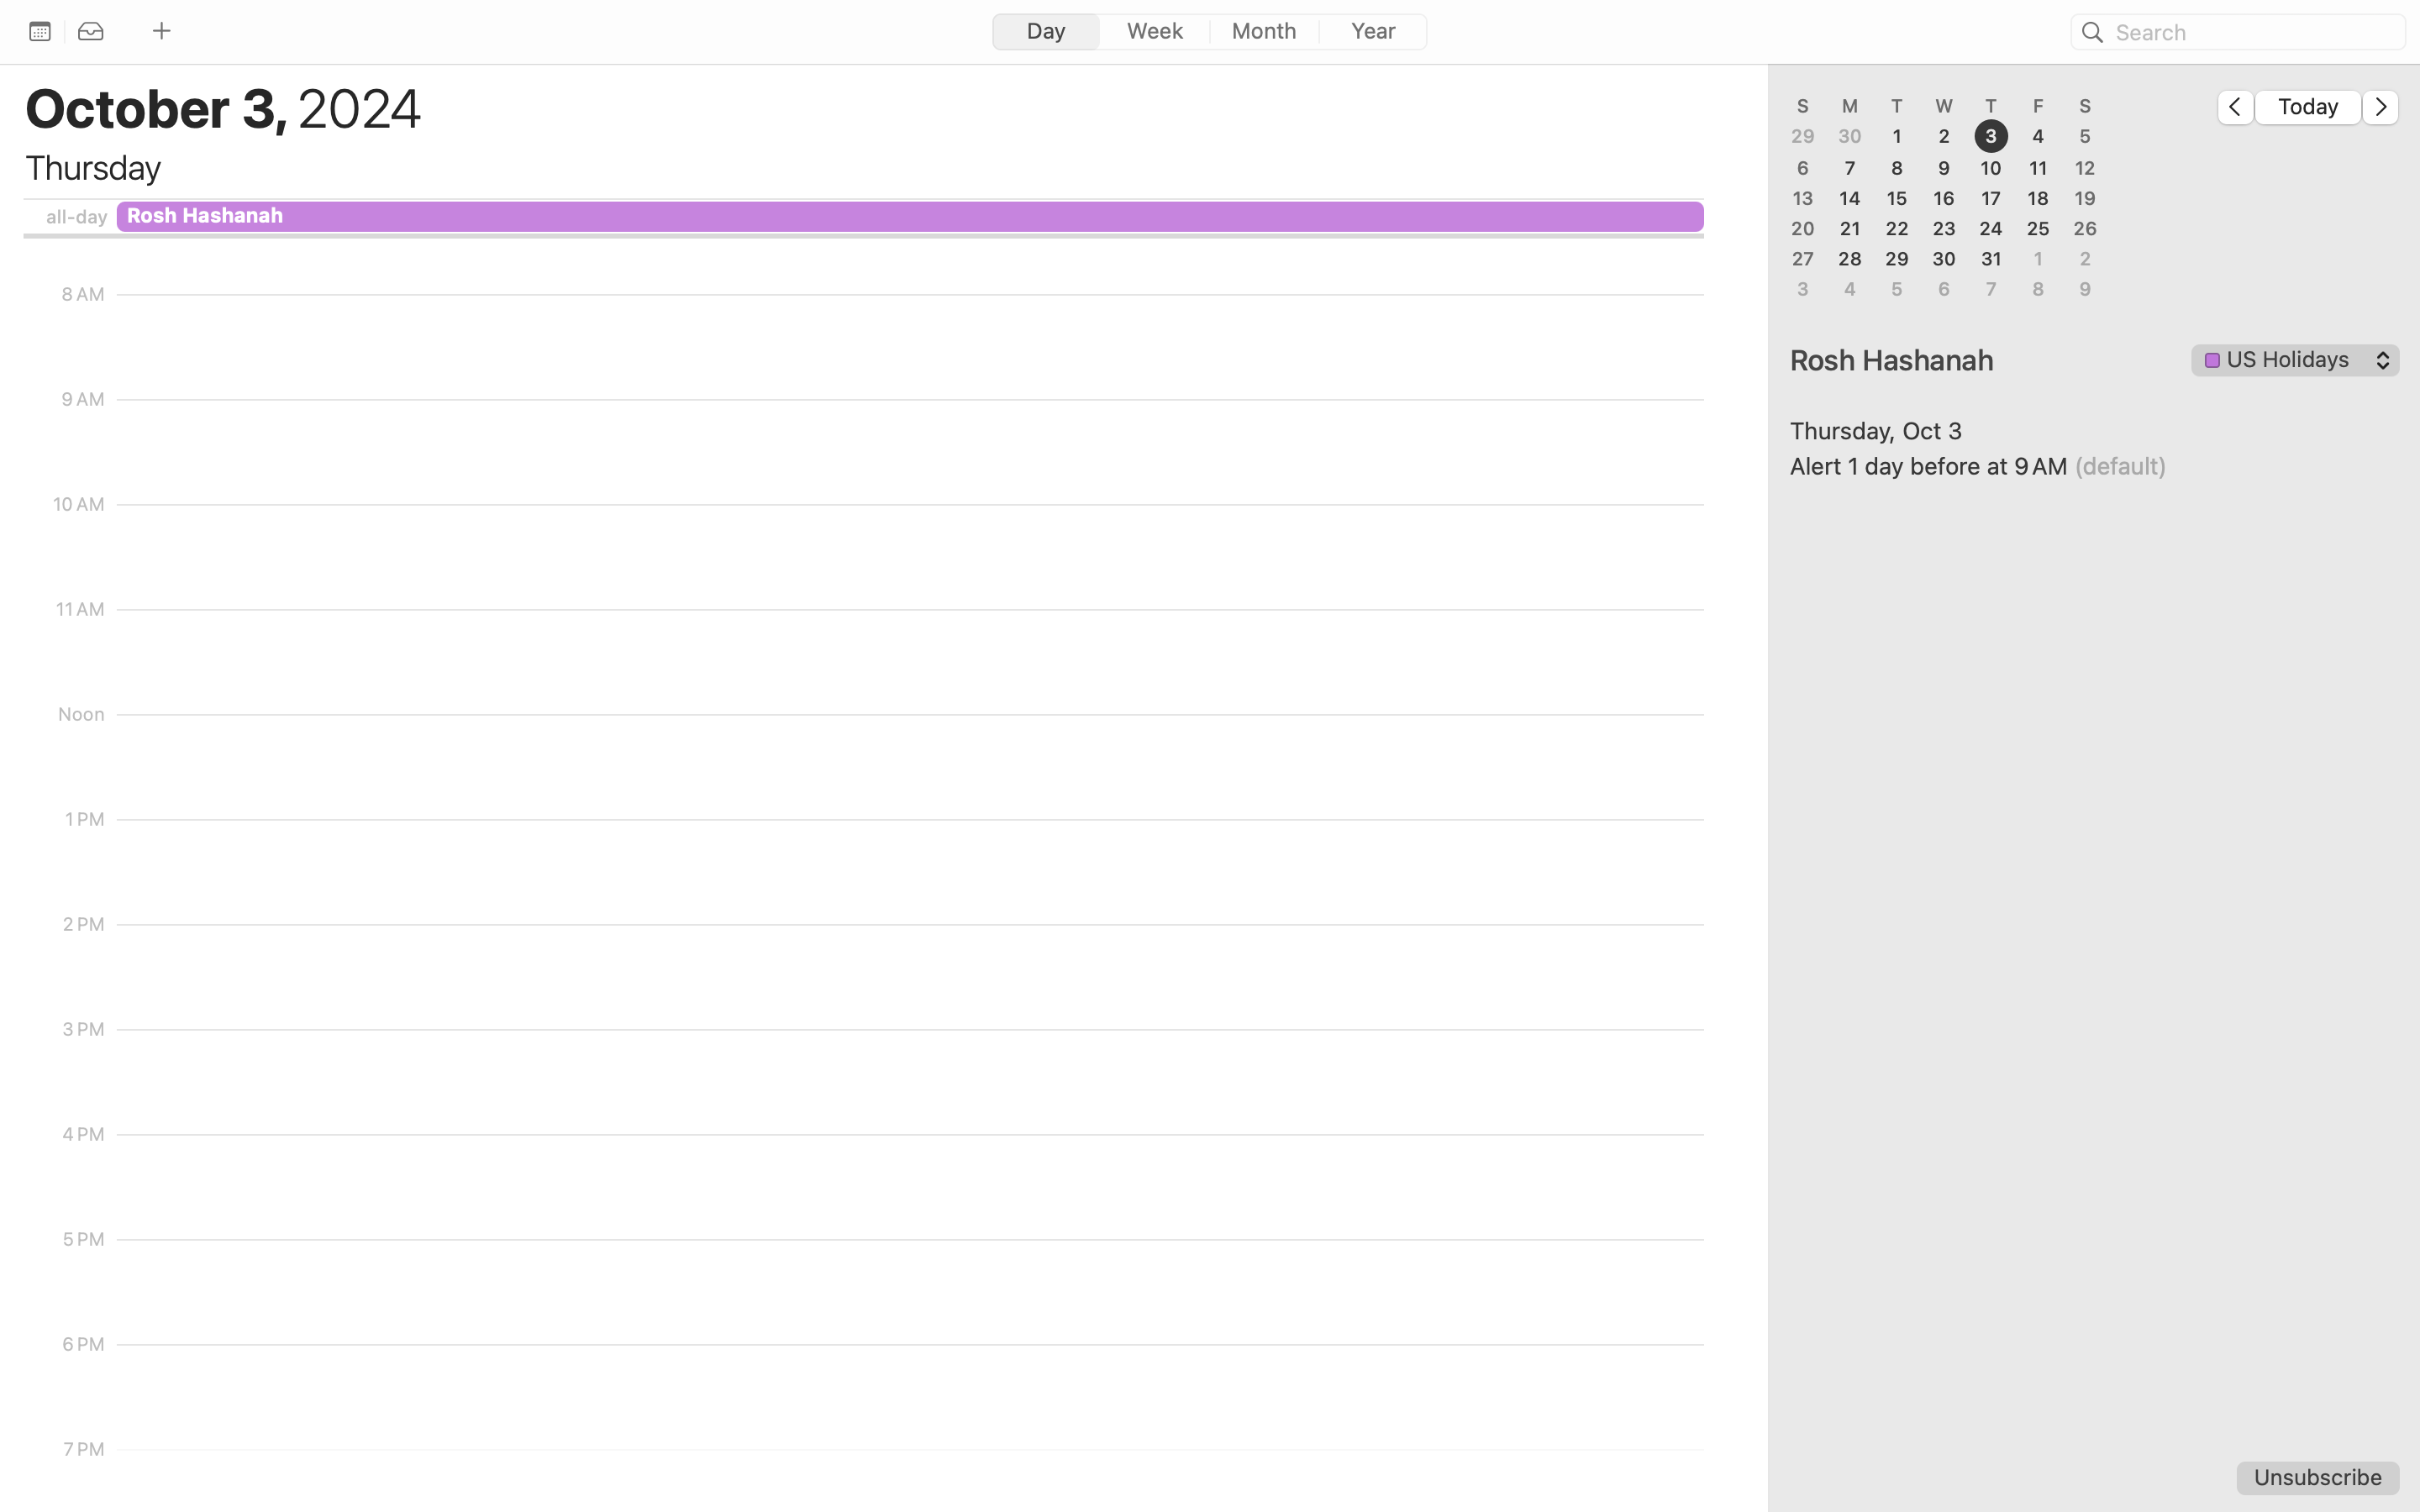  I want to click on 18, so click(2039, 198).